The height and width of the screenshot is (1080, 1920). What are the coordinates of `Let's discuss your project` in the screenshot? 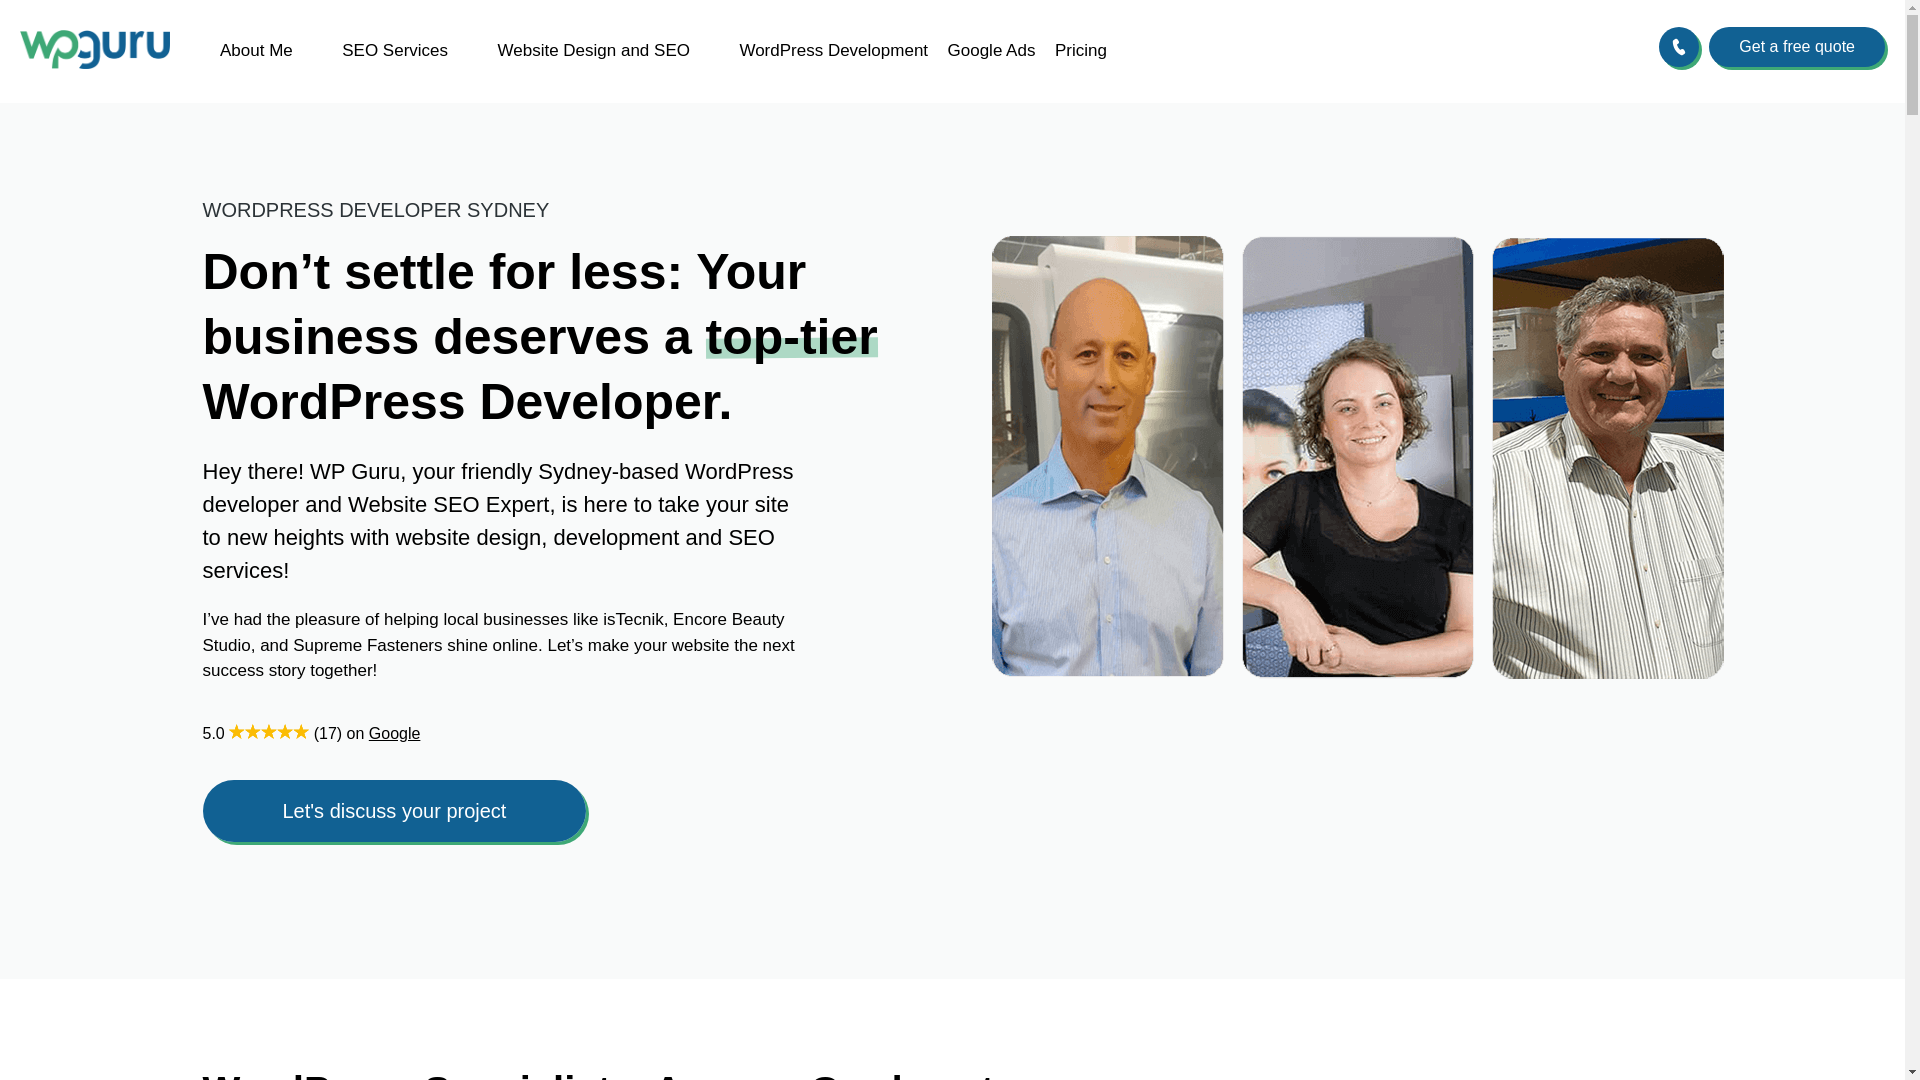 It's located at (393, 810).